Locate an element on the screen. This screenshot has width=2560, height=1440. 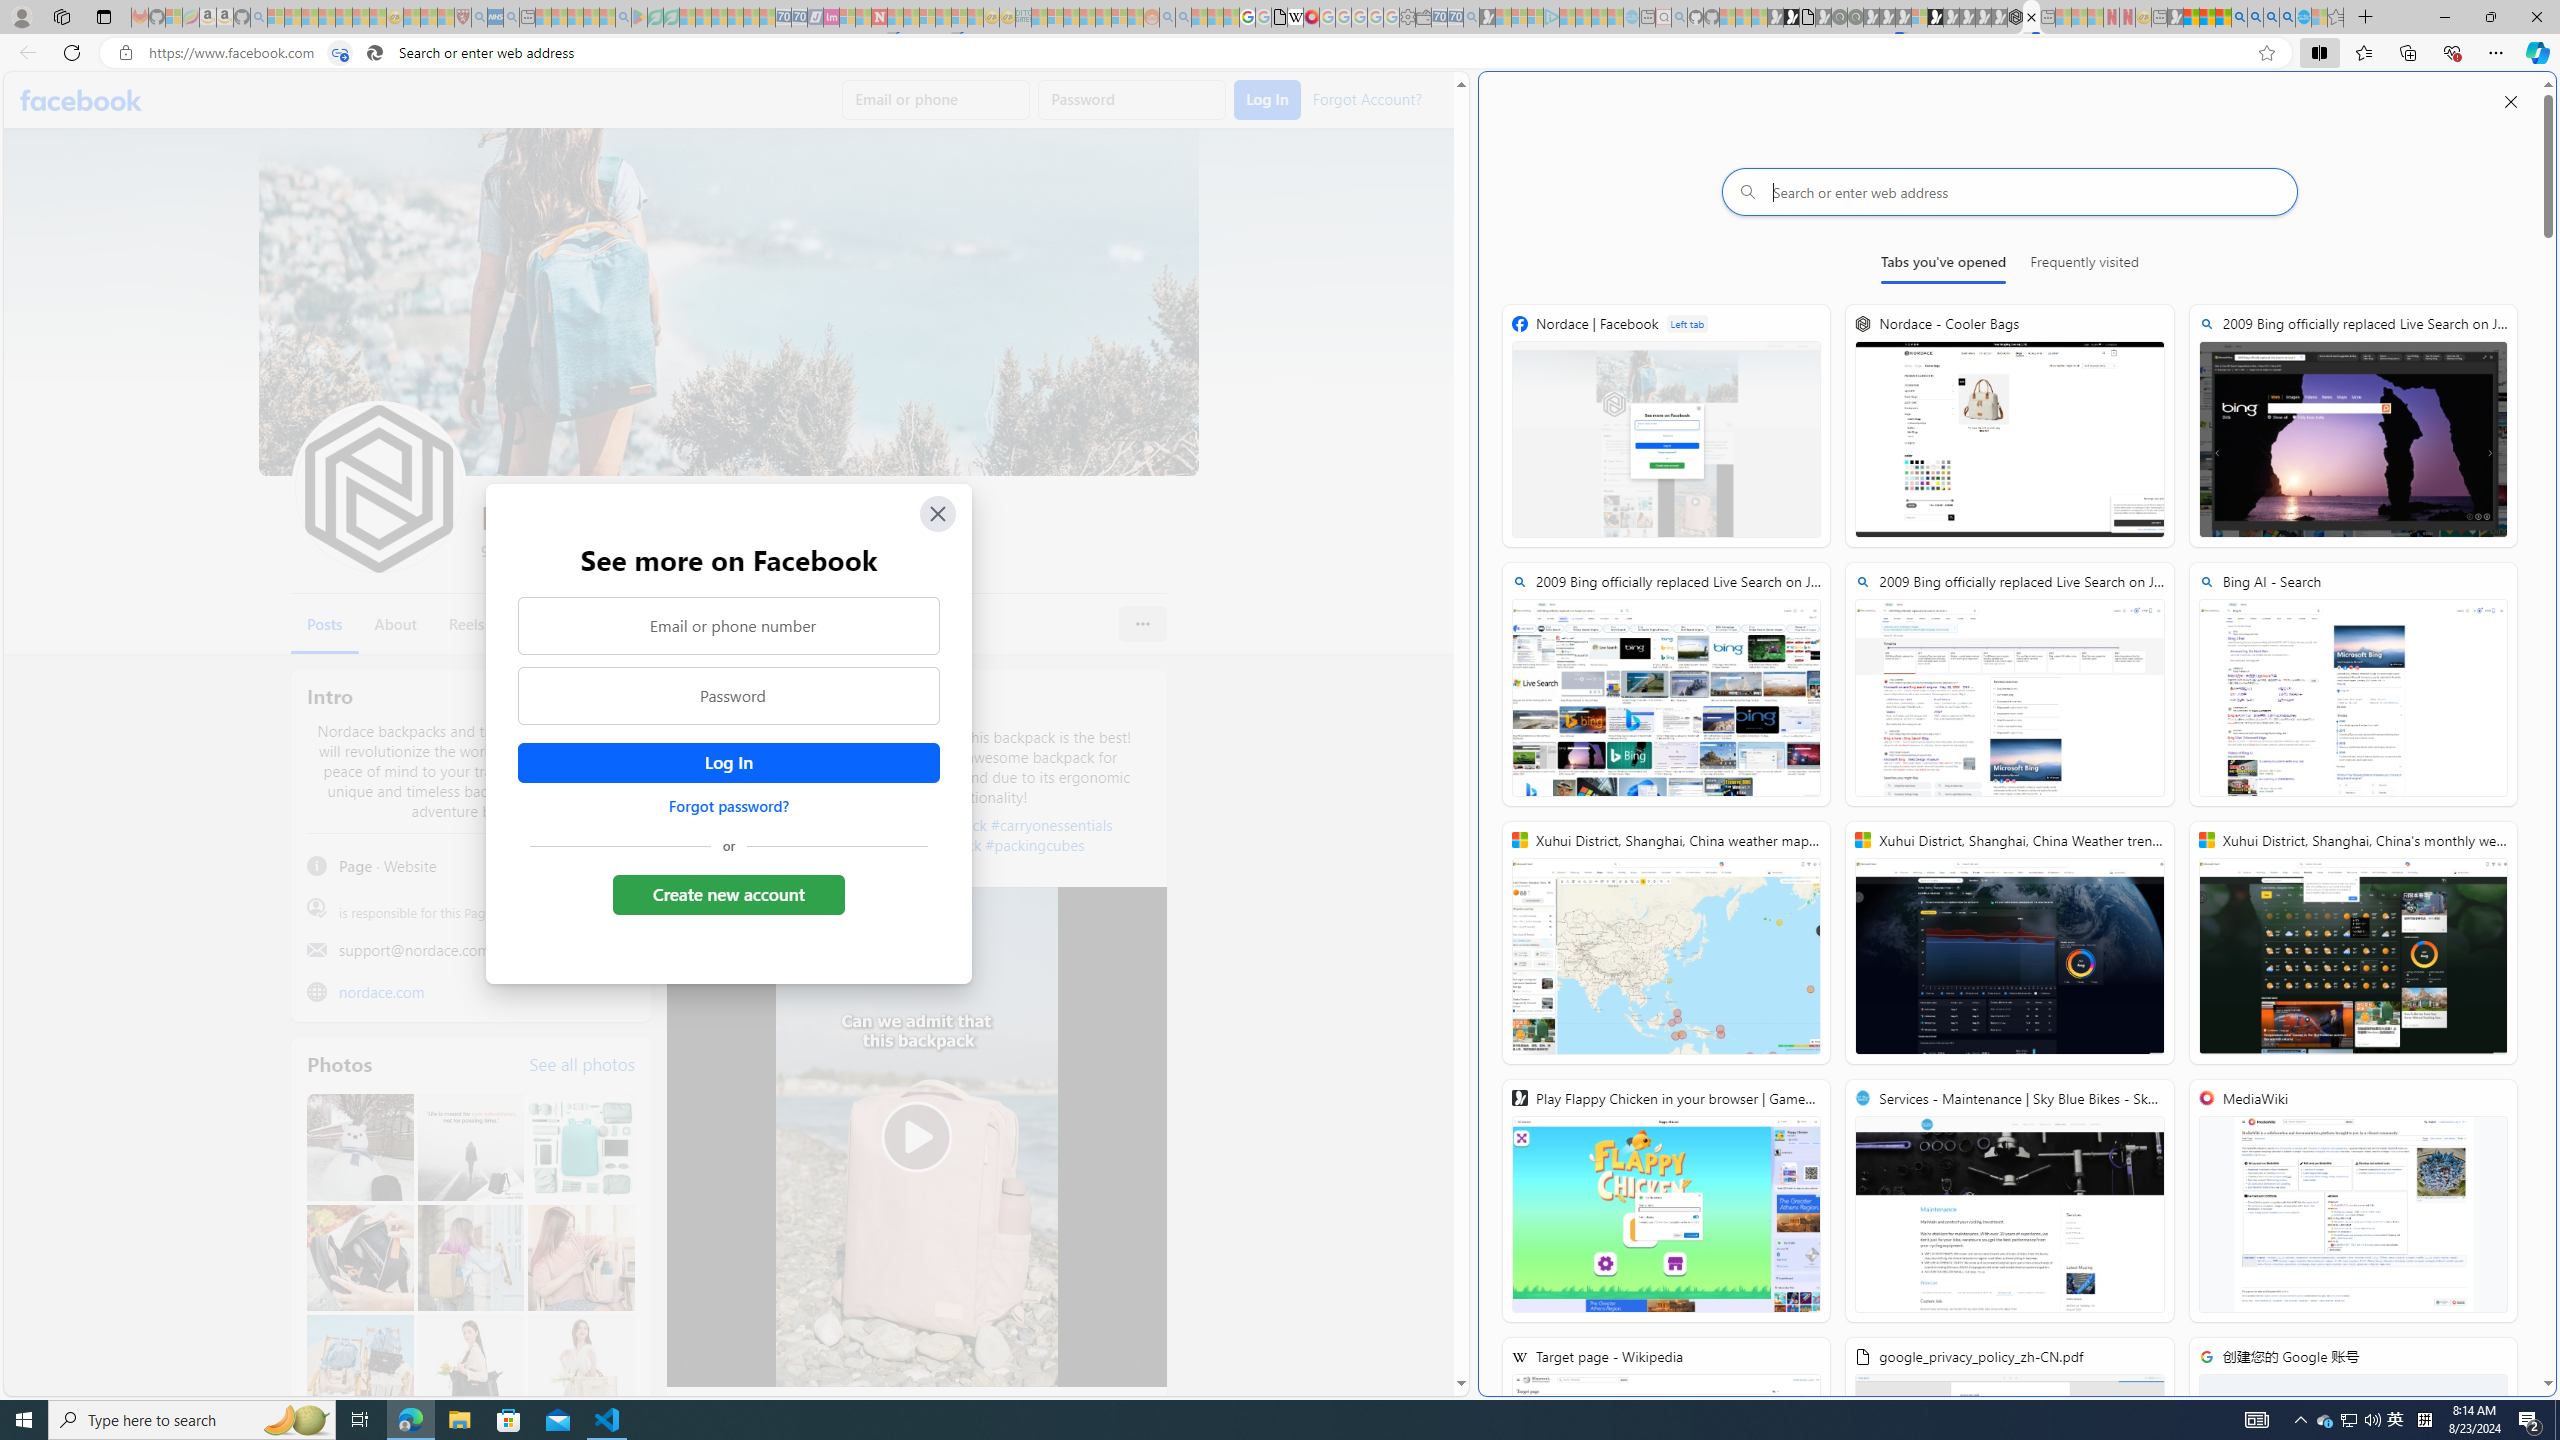
Wallet - Sleeping is located at coordinates (1423, 17).